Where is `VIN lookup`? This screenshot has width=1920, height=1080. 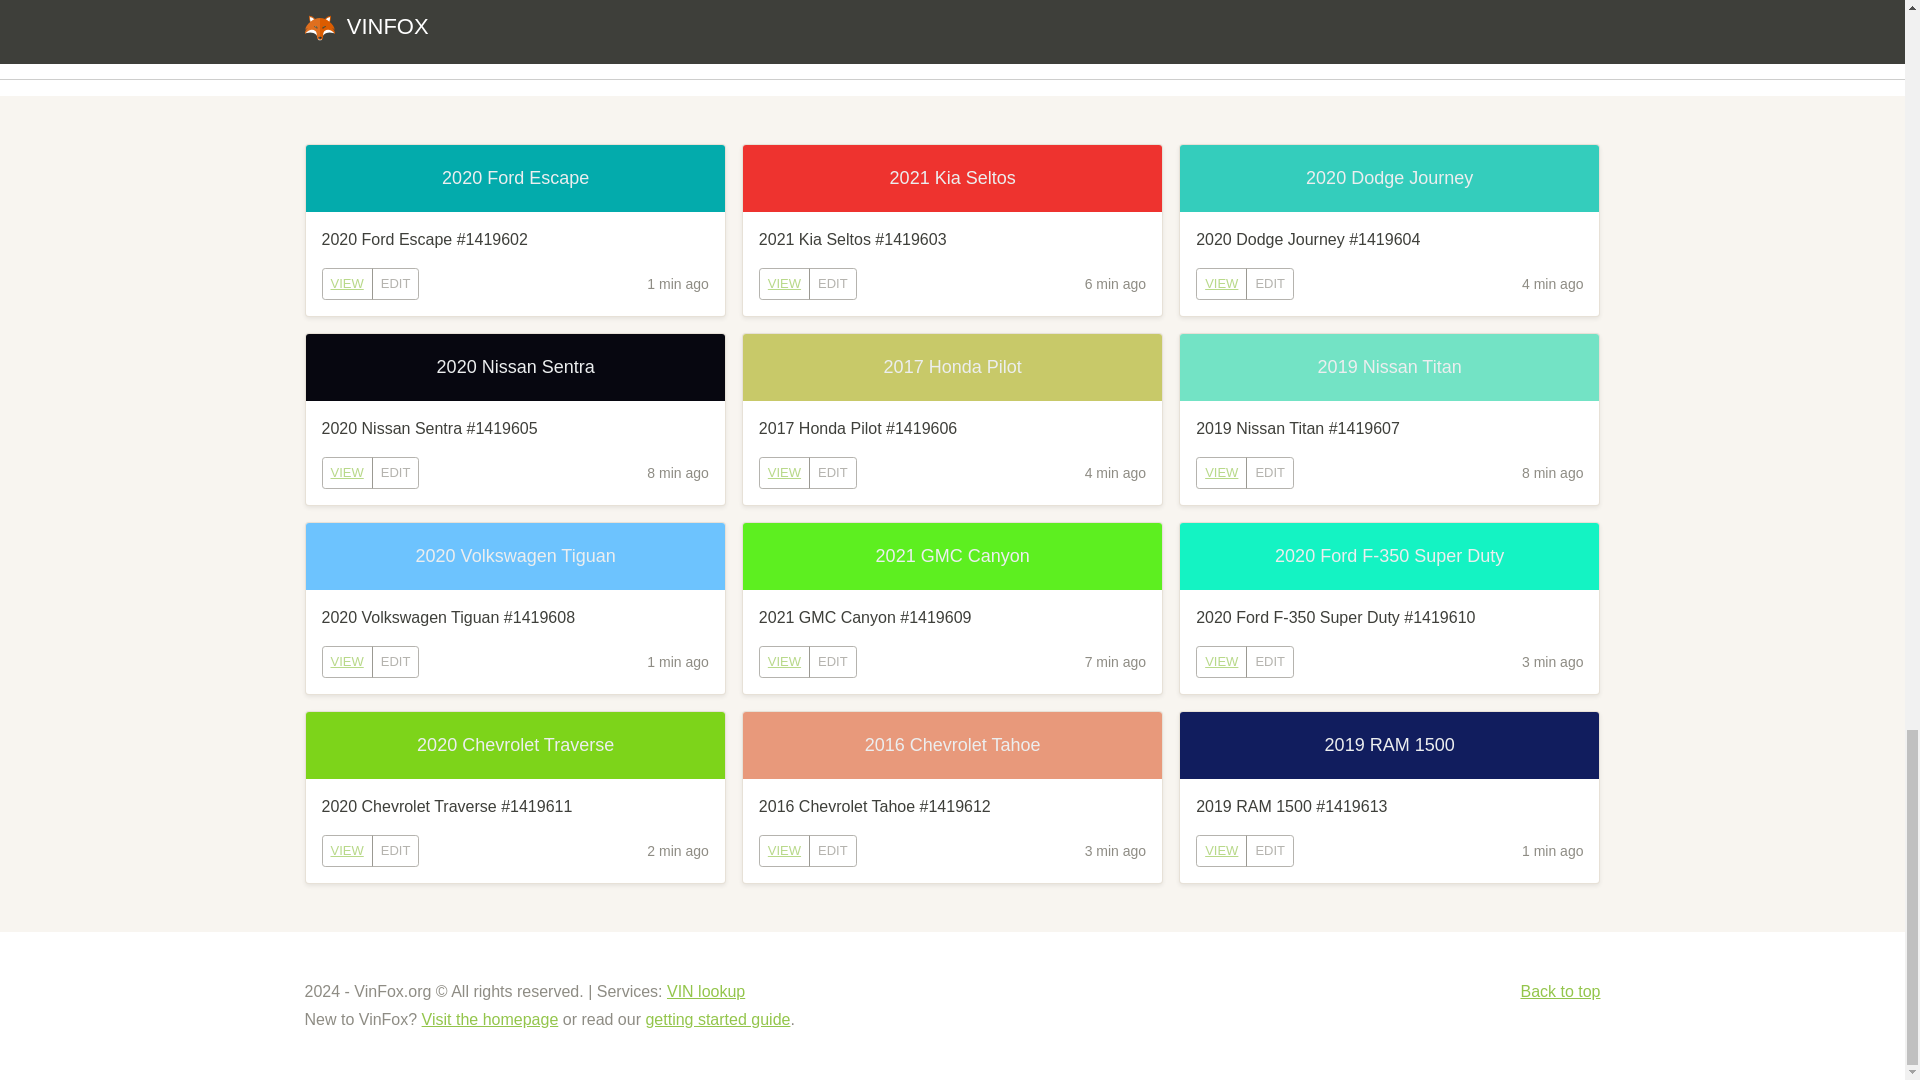
VIN lookup is located at coordinates (705, 991).